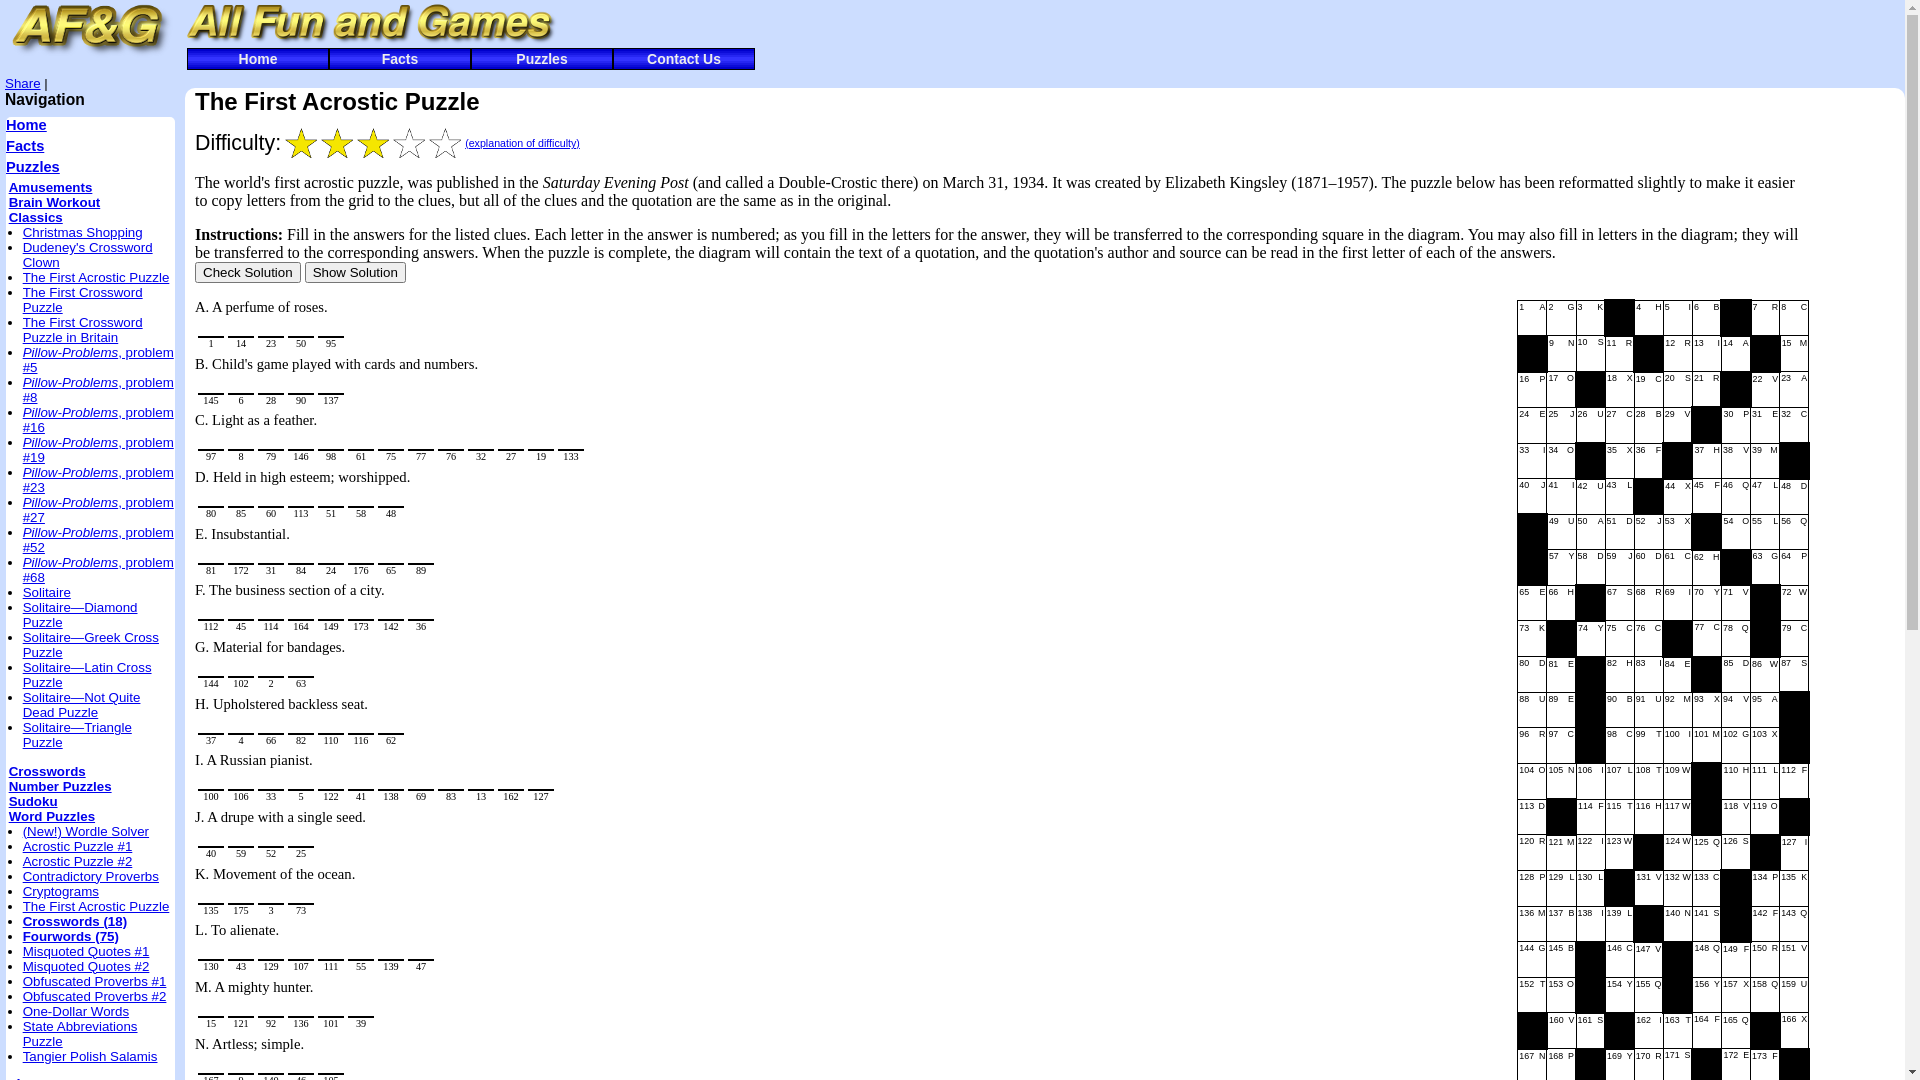  I want to click on 98
C, so click(1620, 746).